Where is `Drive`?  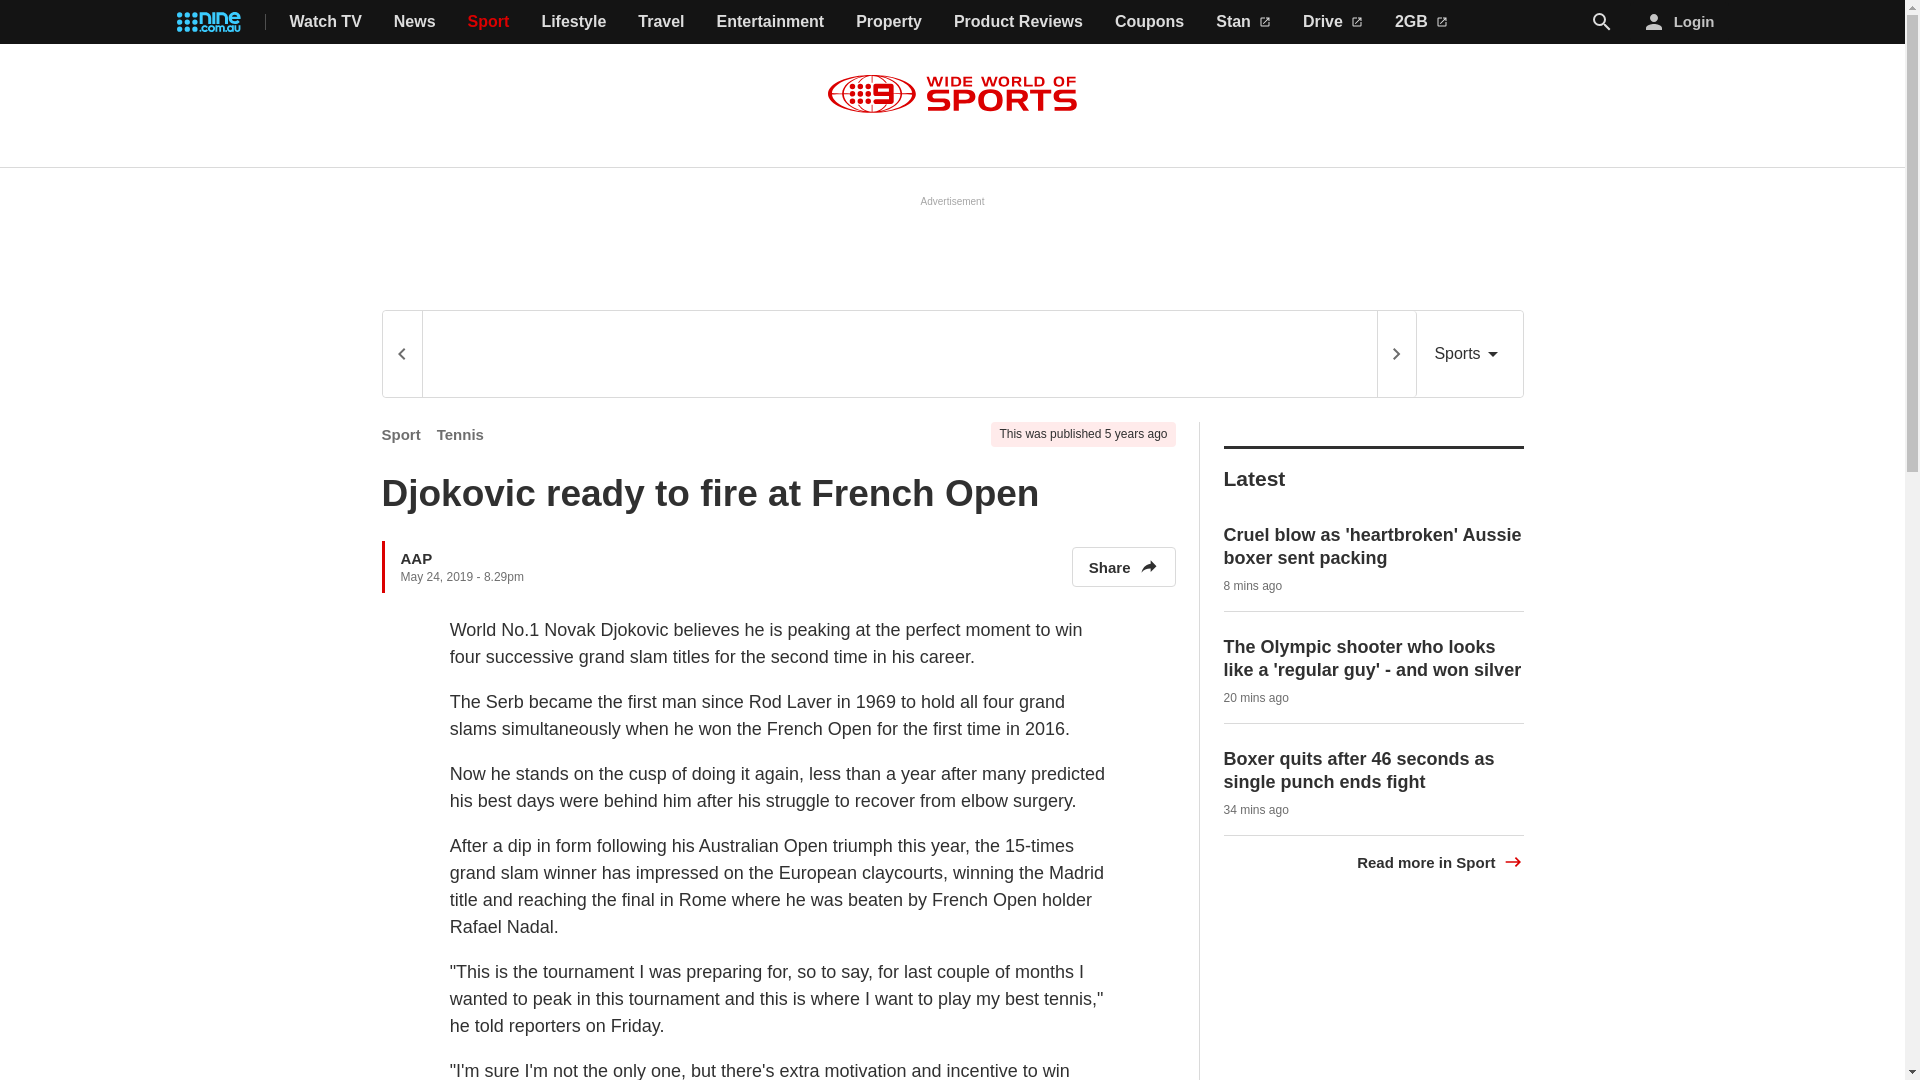
Drive is located at coordinates (1333, 22).